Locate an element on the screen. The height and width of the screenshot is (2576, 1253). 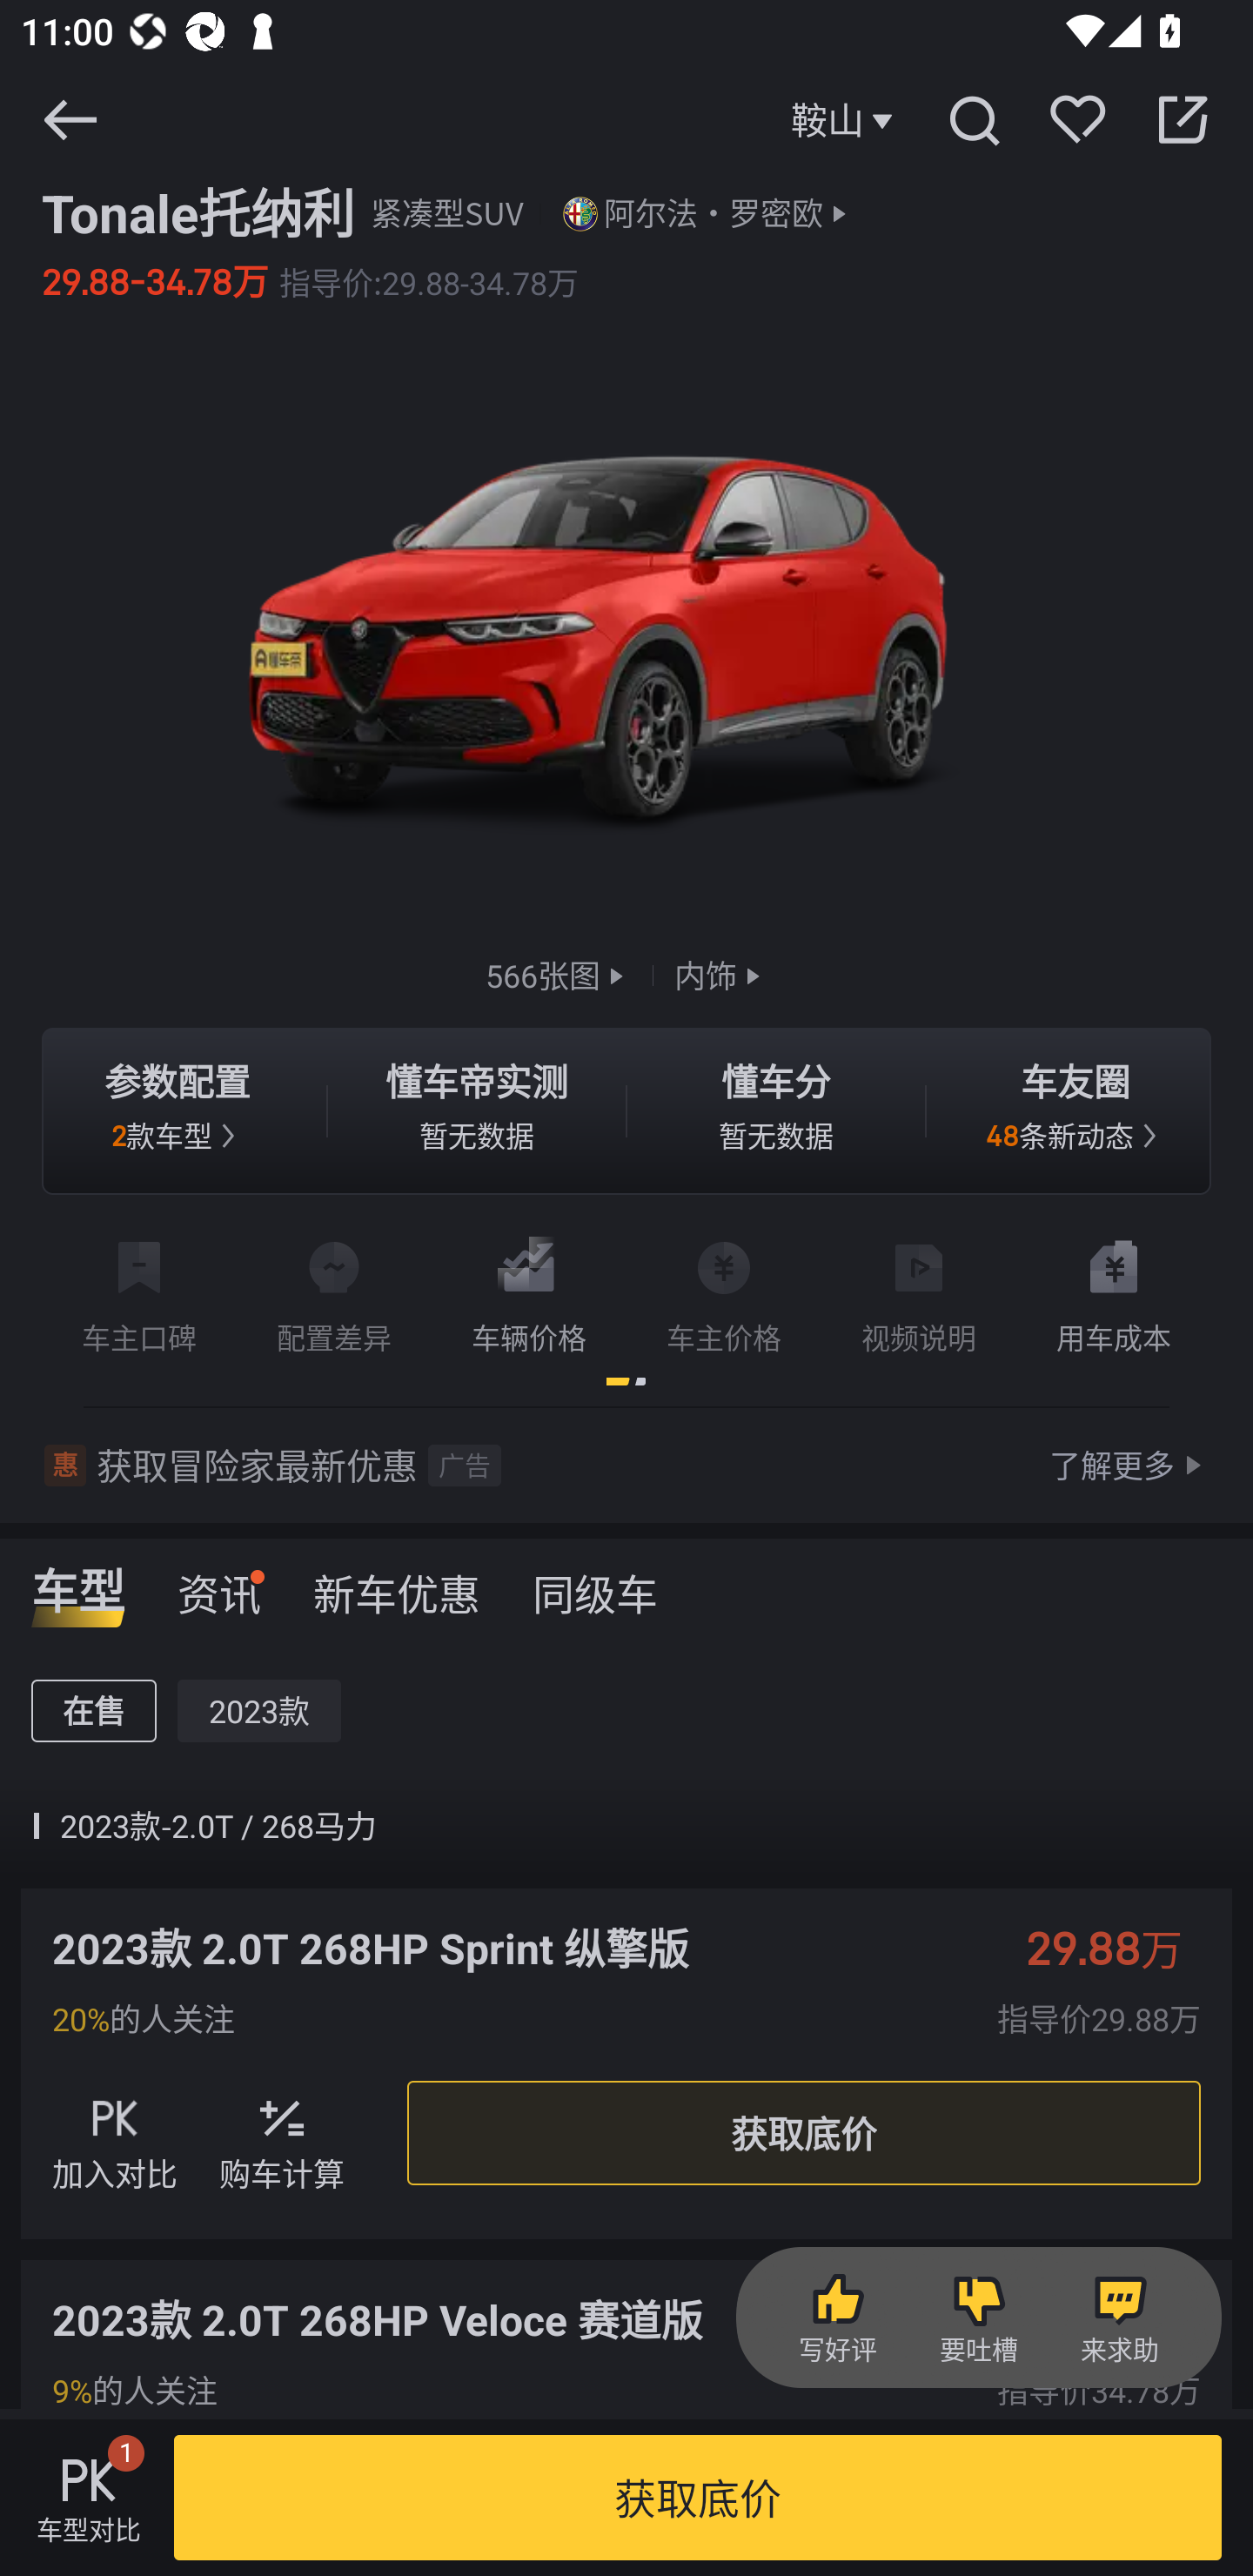
车友圈 48 条新动态  is located at coordinates (1075, 1111).